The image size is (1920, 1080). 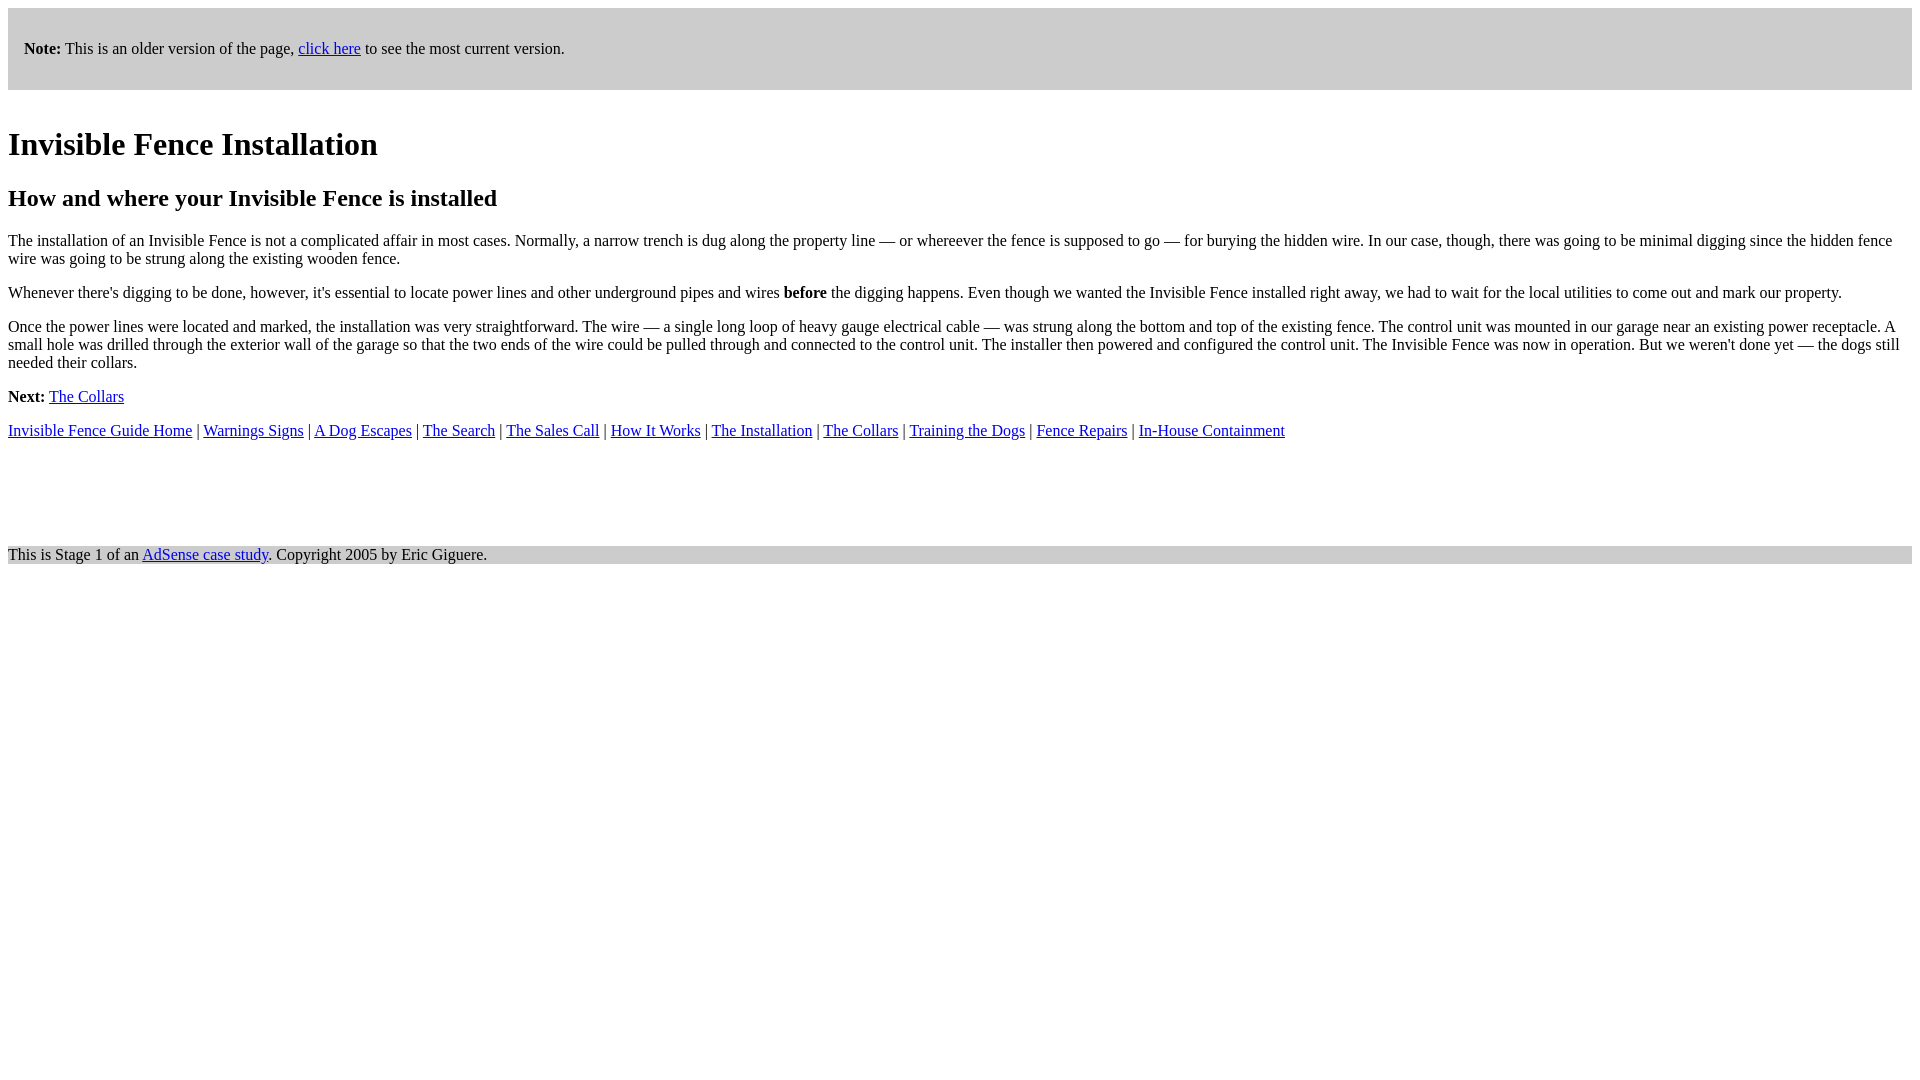 What do you see at coordinates (1211, 430) in the screenshot?
I see `In-House Containment` at bounding box center [1211, 430].